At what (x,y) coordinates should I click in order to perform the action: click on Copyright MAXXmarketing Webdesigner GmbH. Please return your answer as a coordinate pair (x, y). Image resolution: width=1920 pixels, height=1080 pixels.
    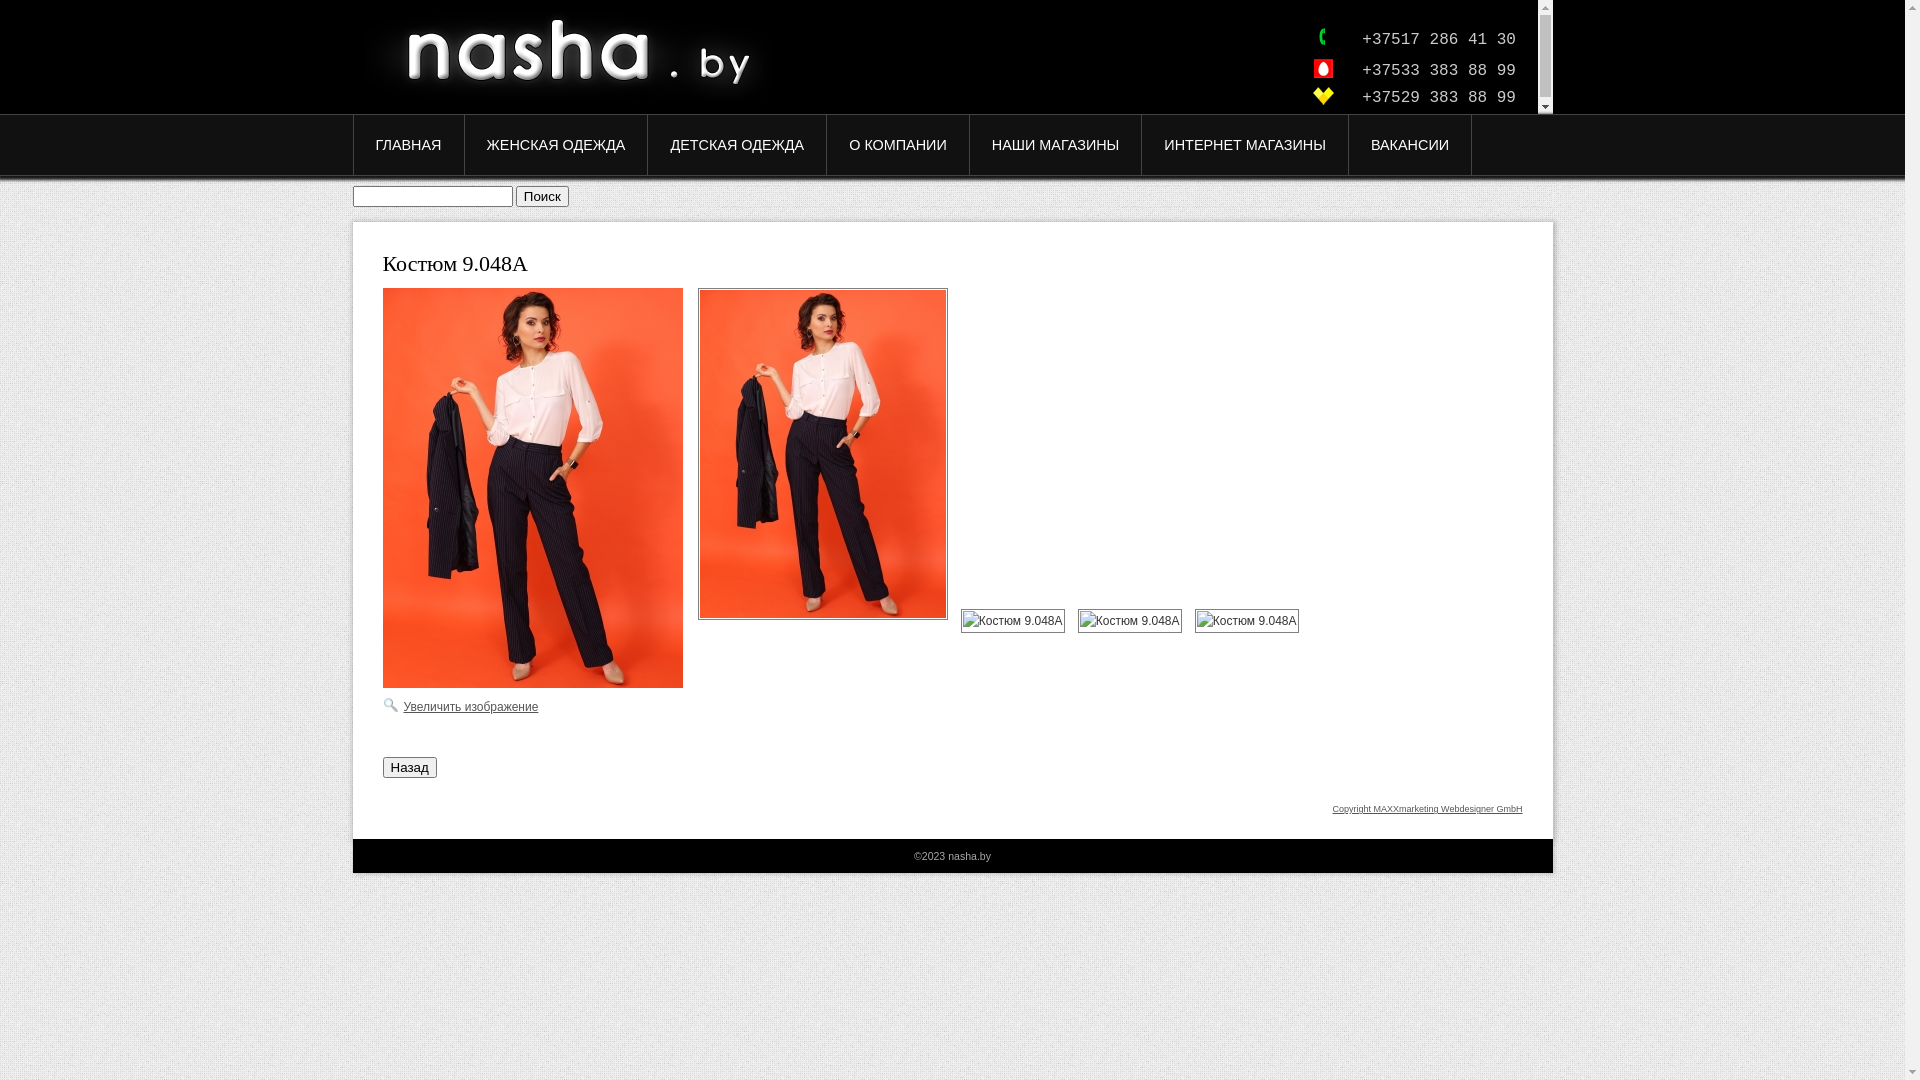
    Looking at the image, I should click on (1428, 809).